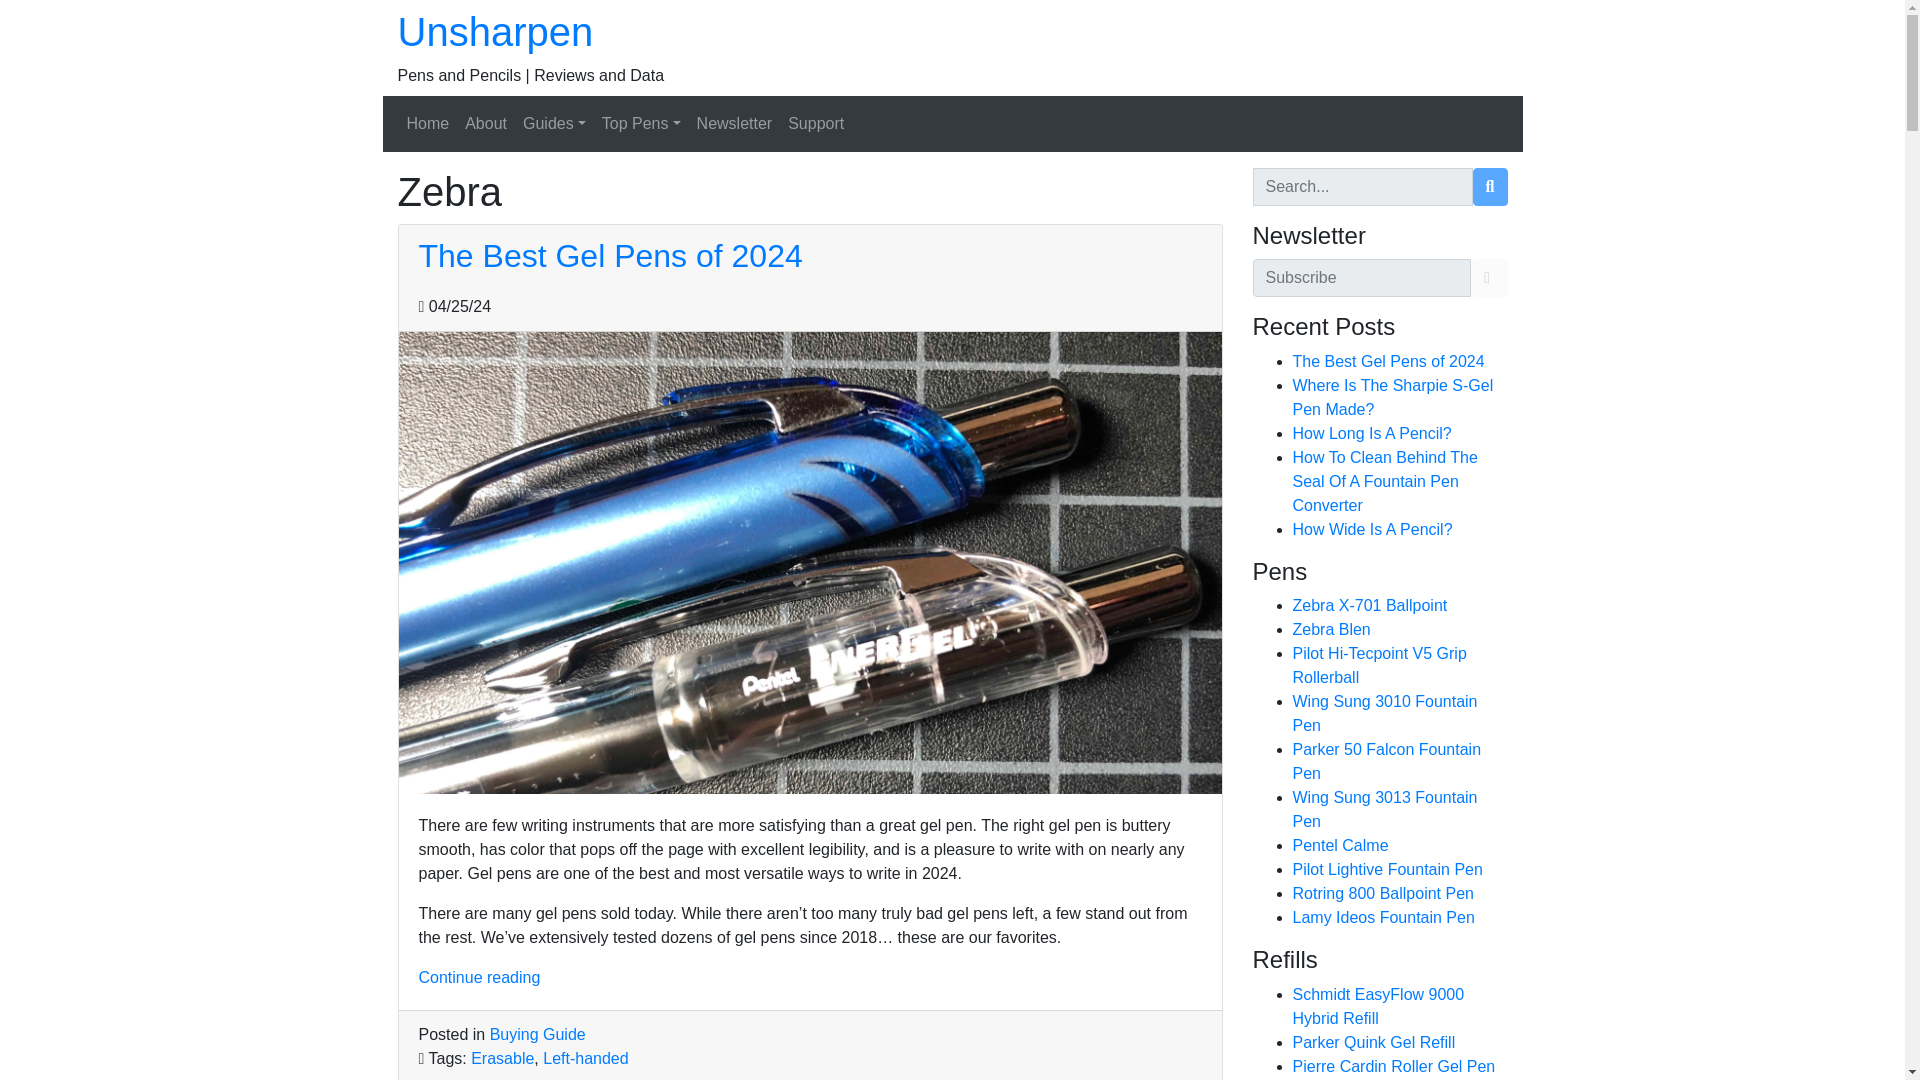 Image resolution: width=1920 pixels, height=1080 pixels. Describe the element at coordinates (585, 1058) in the screenshot. I see `Left-handed` at that location.